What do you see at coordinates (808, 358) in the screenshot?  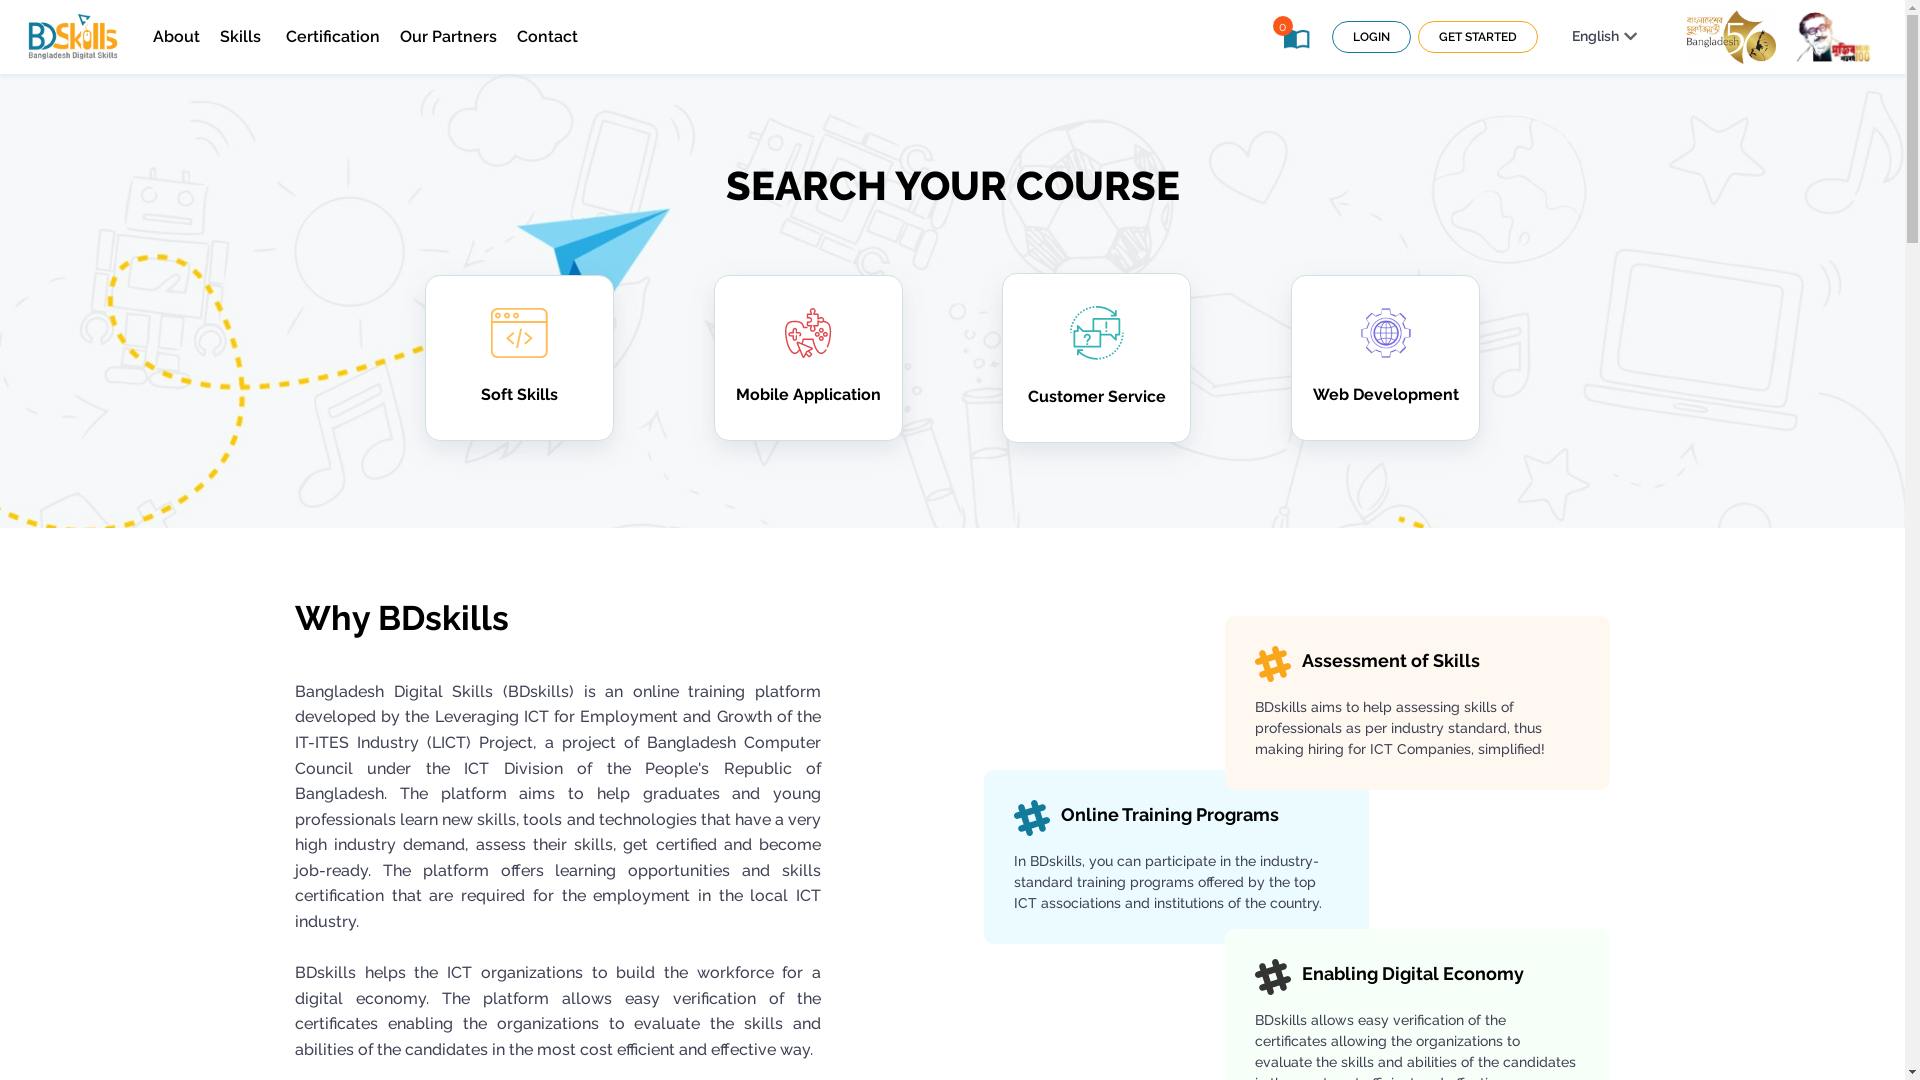 I see `Mobile Application` at bounding box center [808, 358].